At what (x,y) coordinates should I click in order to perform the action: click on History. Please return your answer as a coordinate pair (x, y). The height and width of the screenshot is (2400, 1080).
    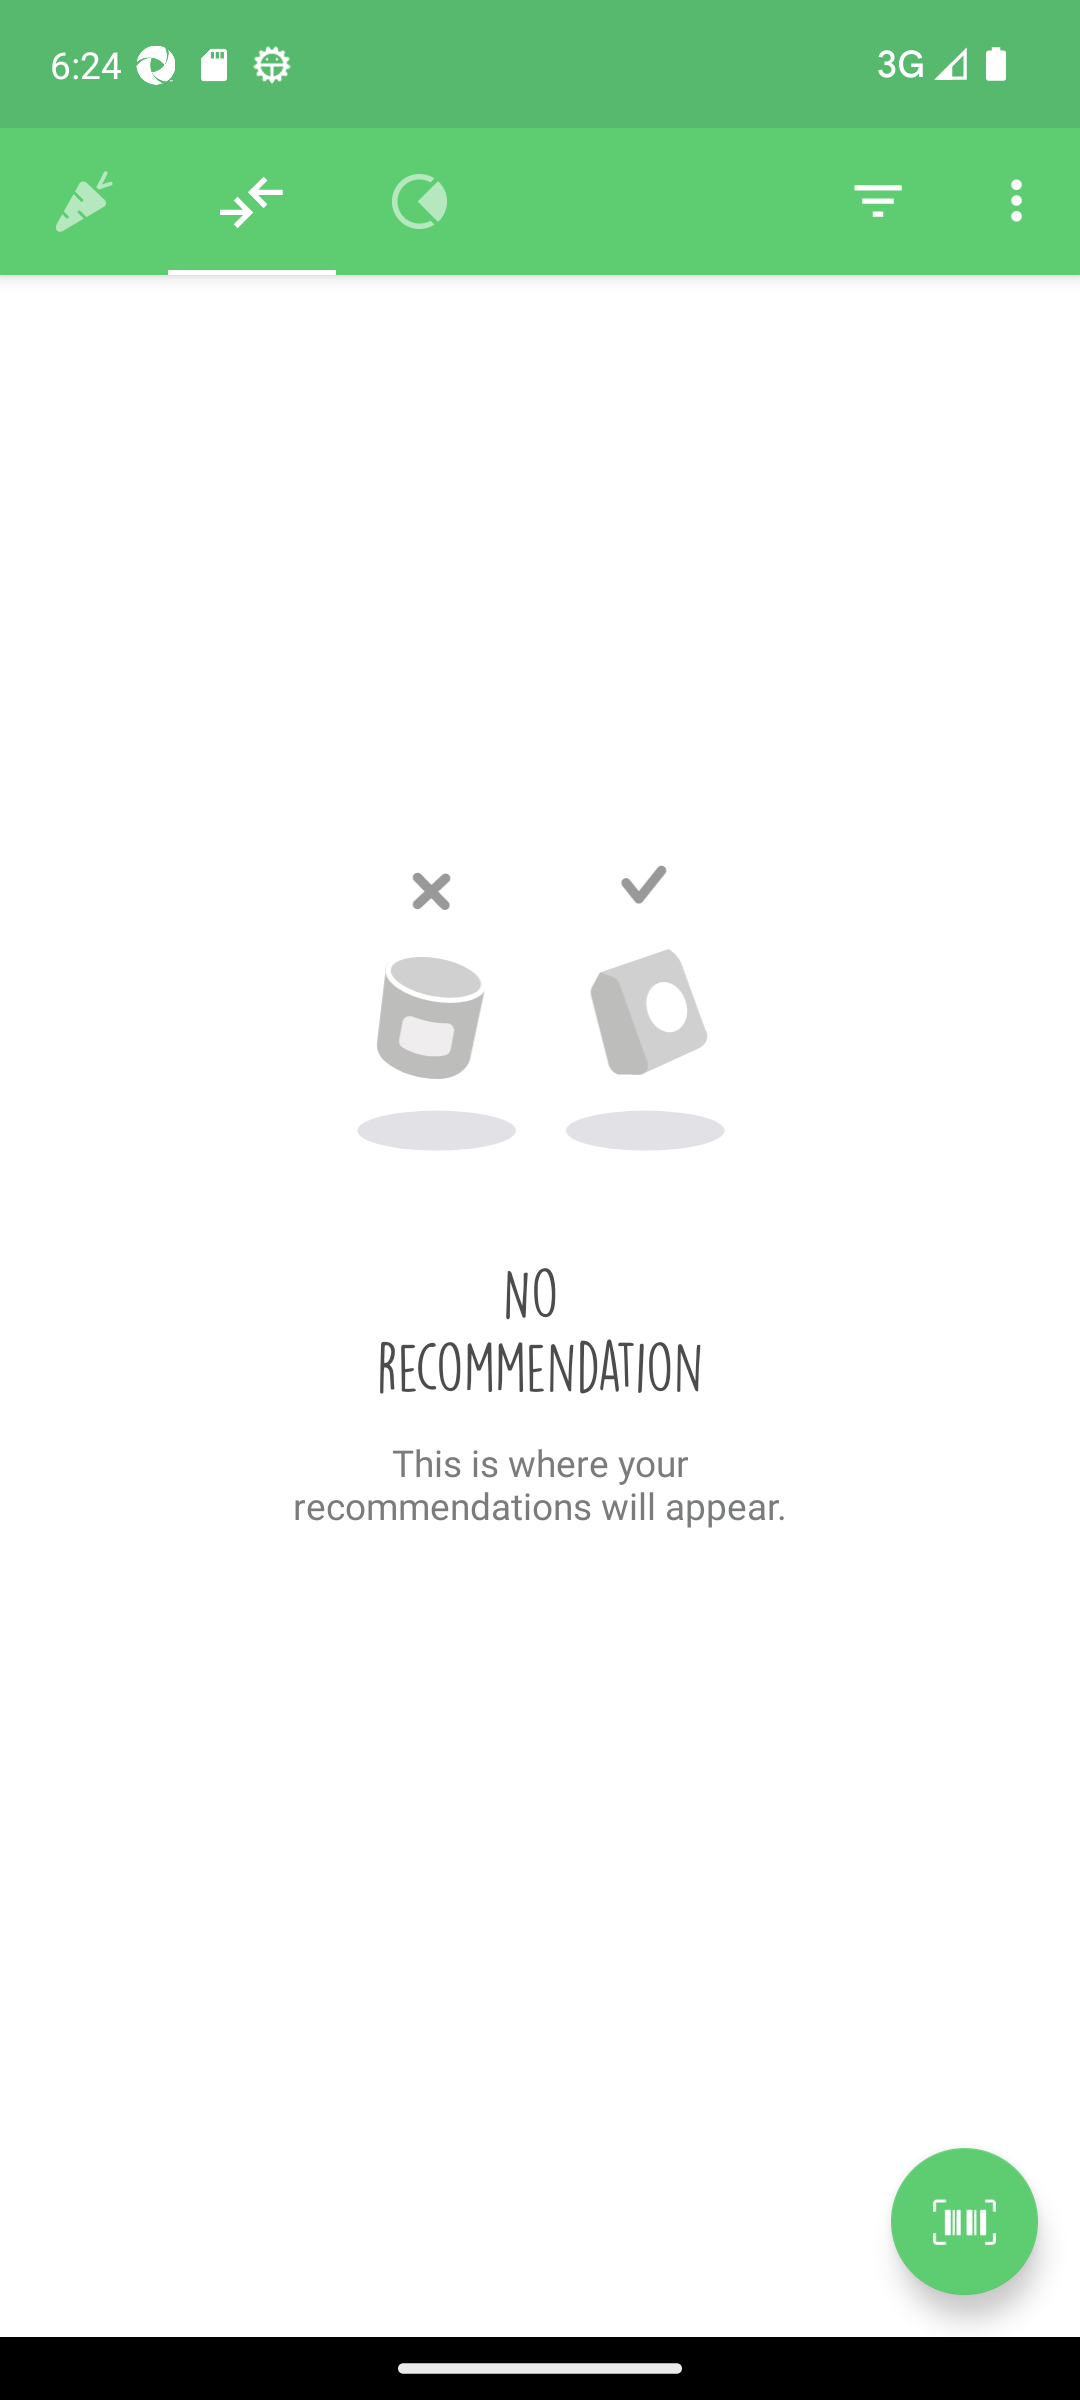
    Looking at the image, I should click on (84, 202).